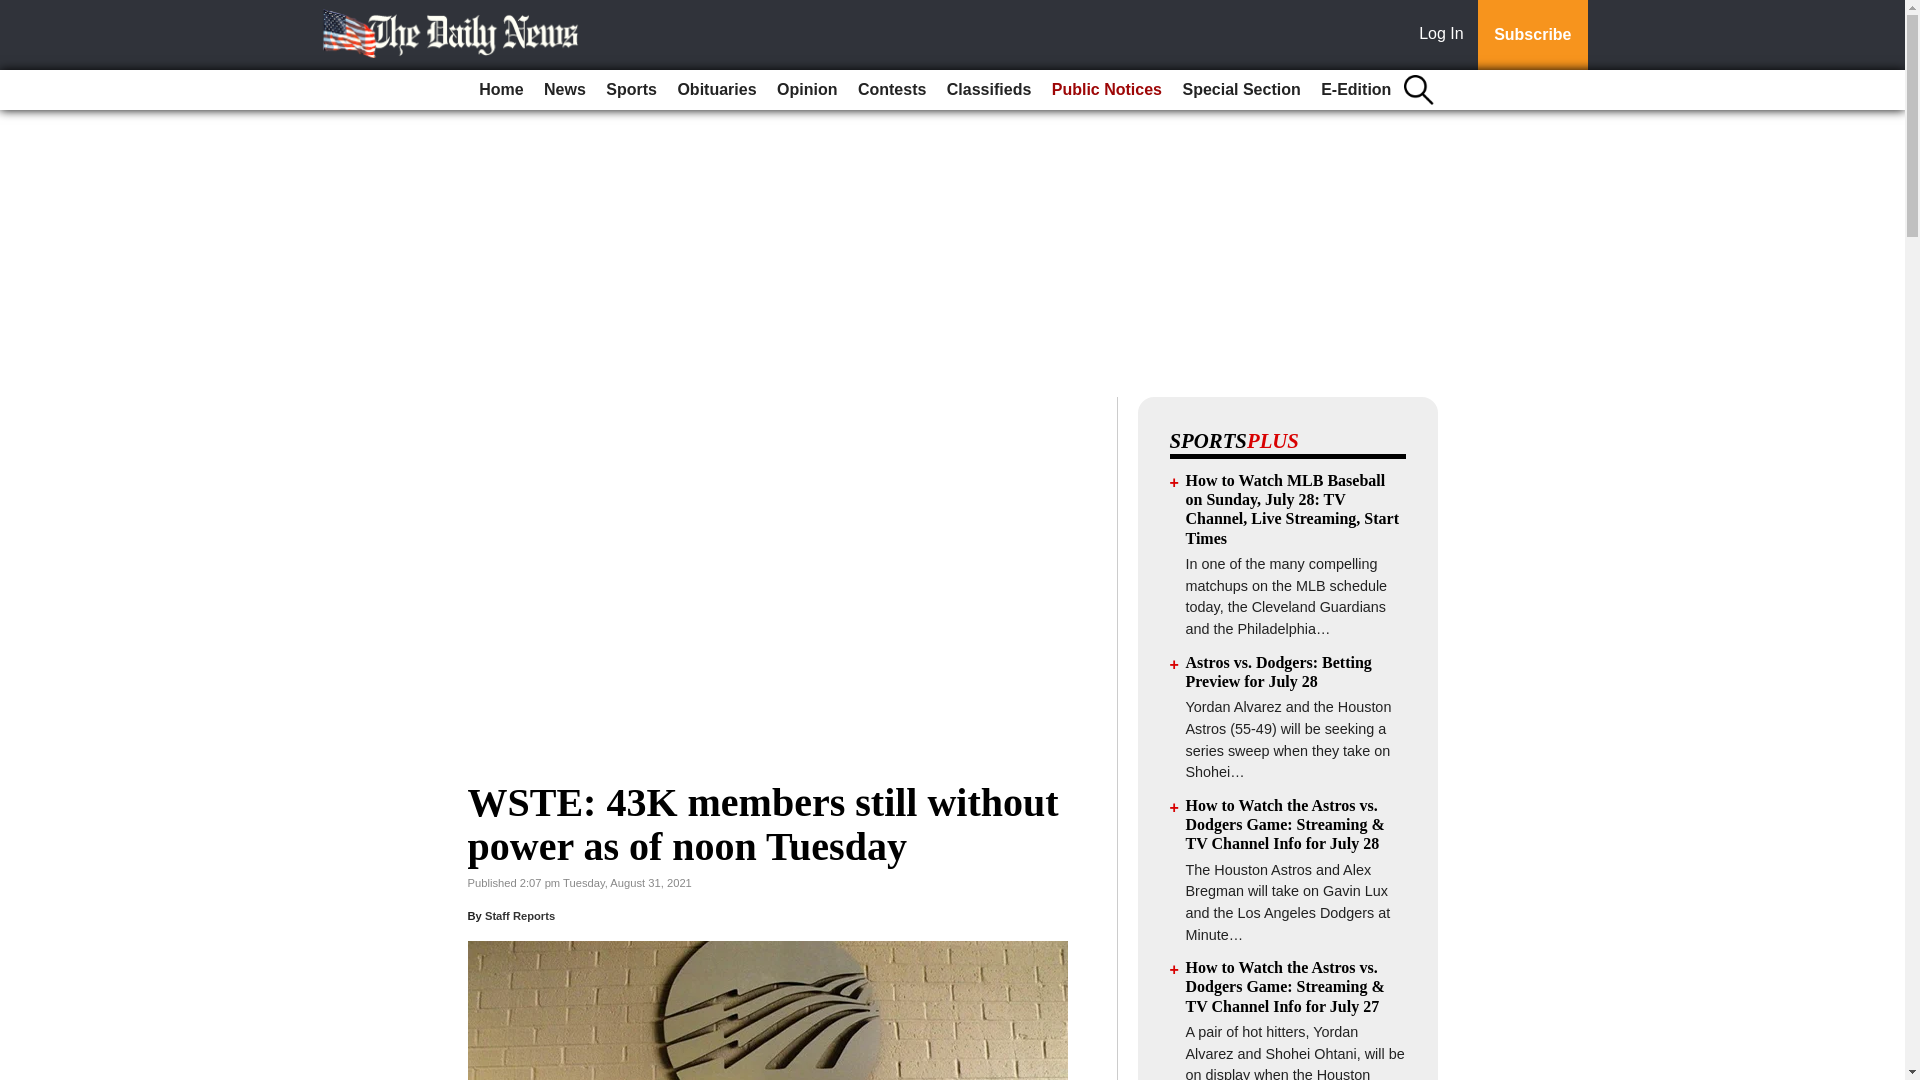  Describe the element at coordinates (18, 12) in the screenshot. I see `Go` at that location.